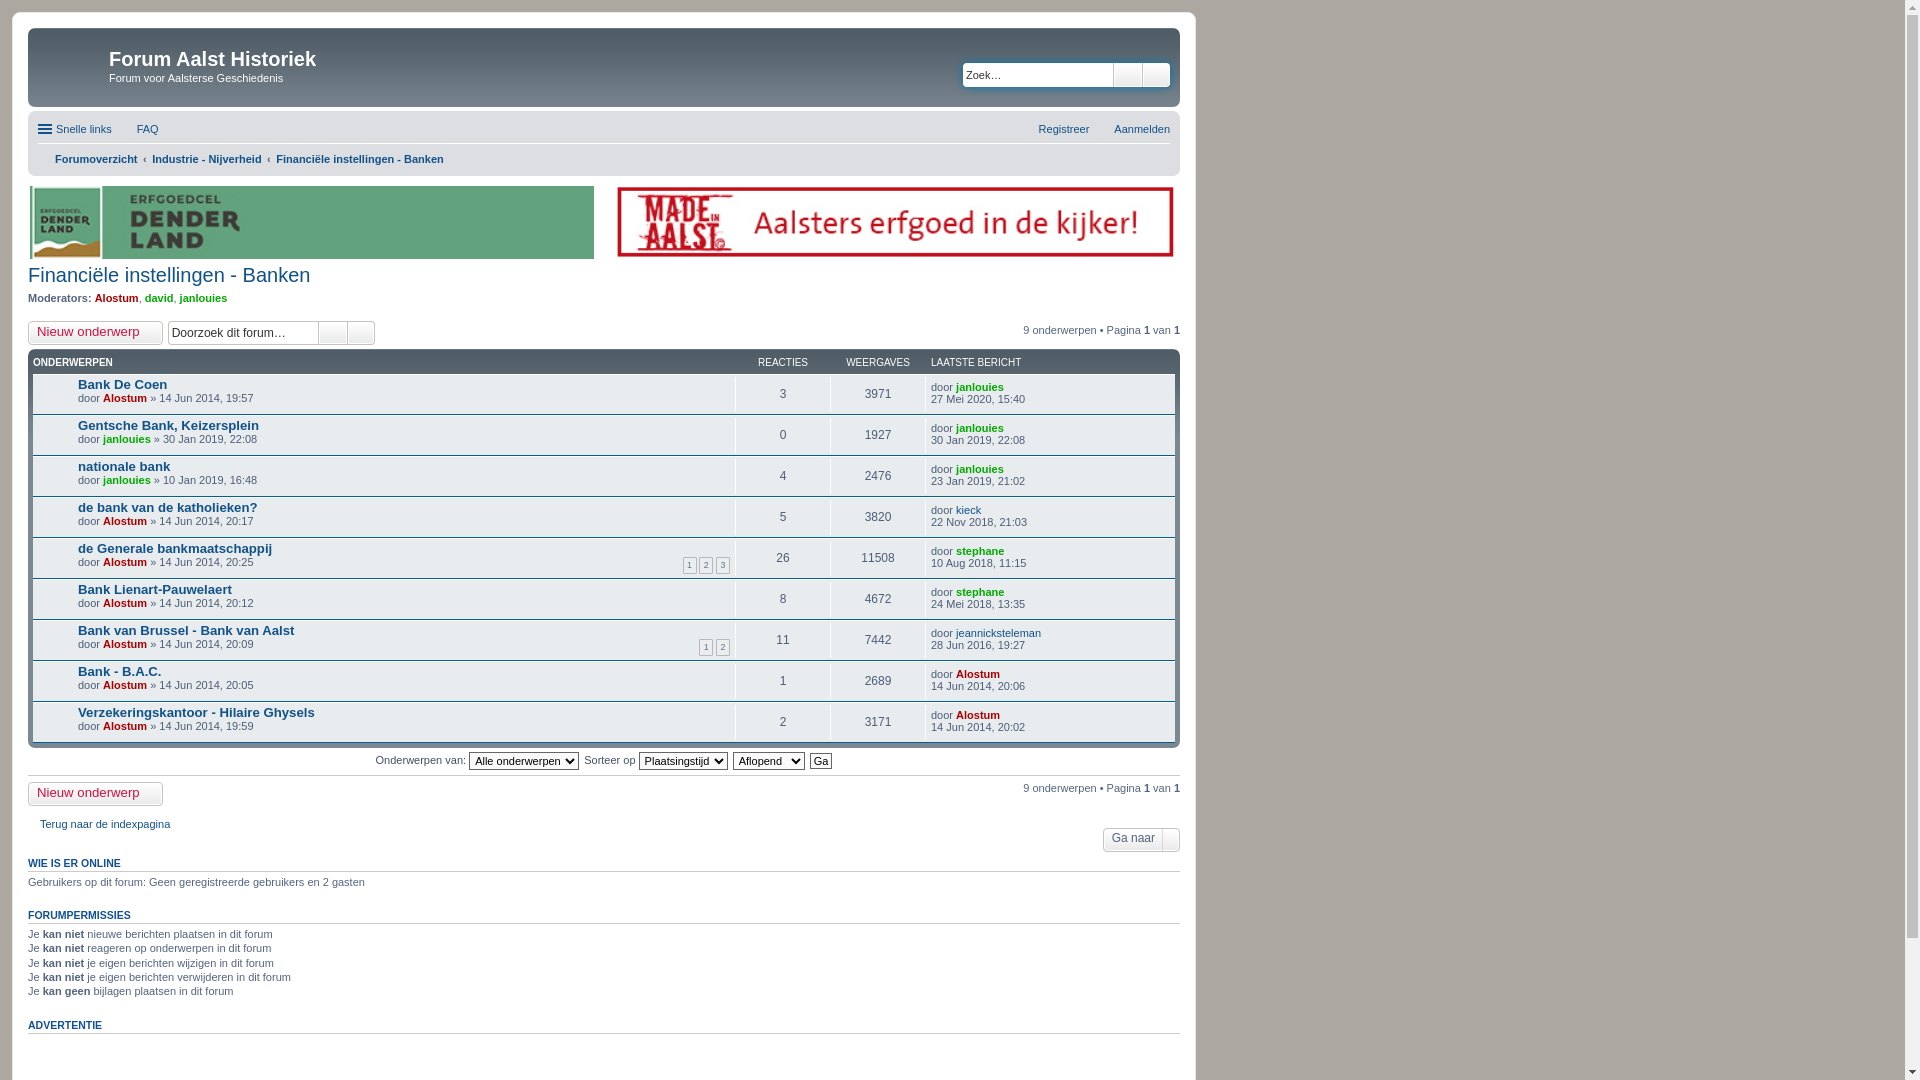  What do you see at coordinates (196, 712) in the screenshot?
I see `Verzekeringskantoor - Hilaire Ghysels` at bounding box center [196, 712].